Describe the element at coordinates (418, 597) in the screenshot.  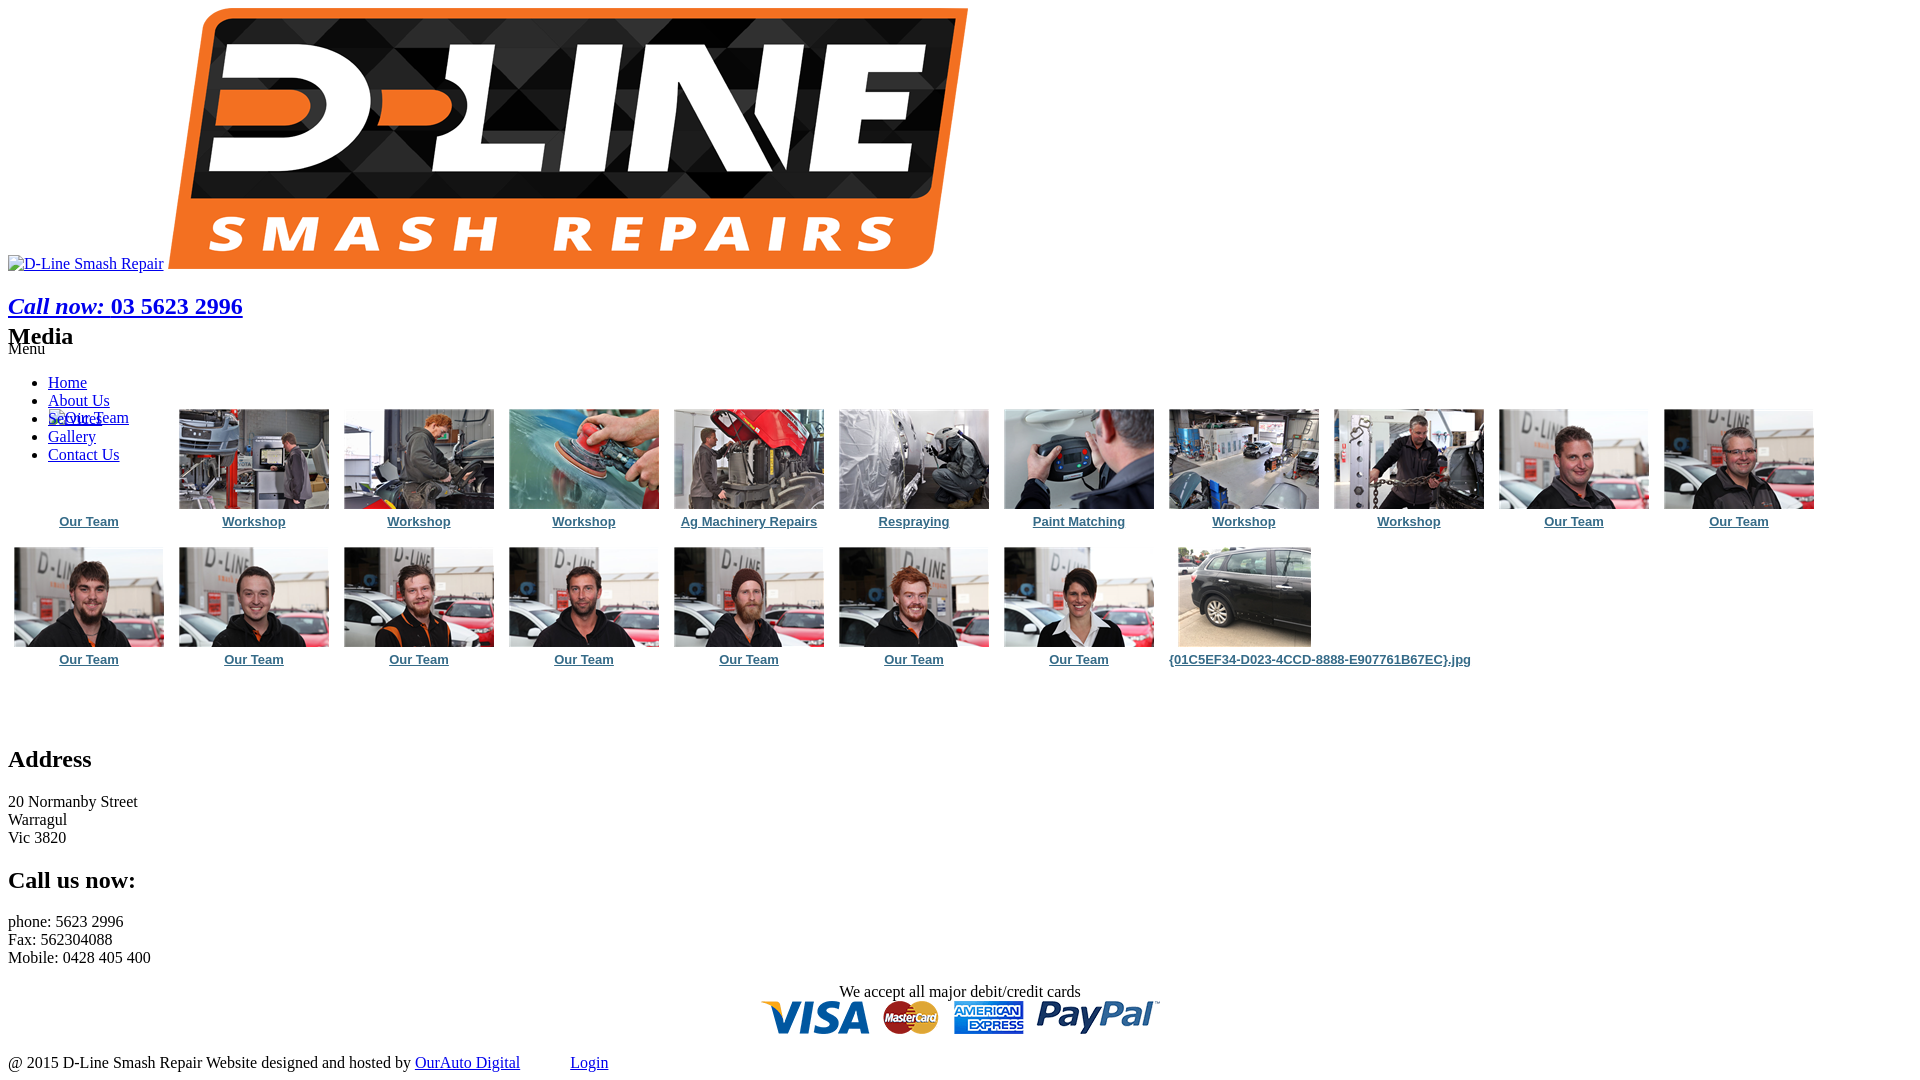
I see `Our Team` at that location.